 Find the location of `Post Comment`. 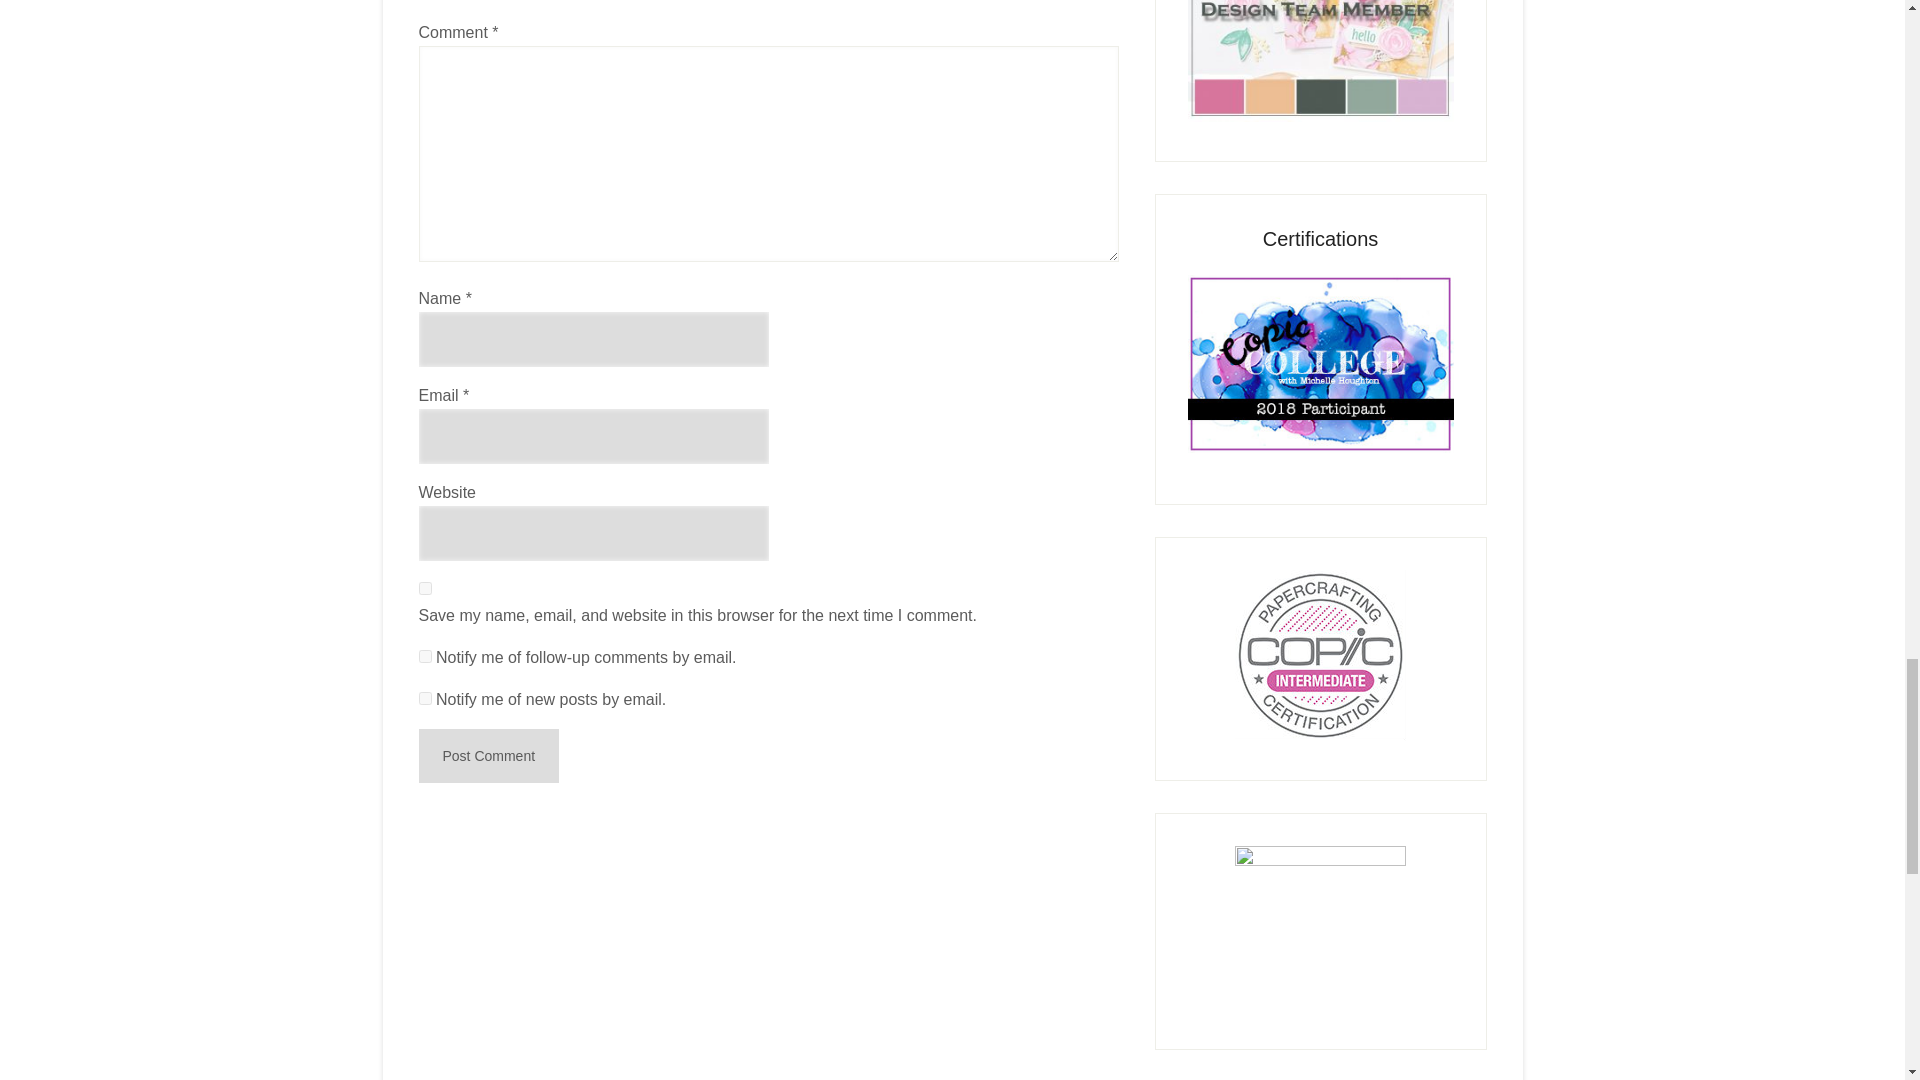

Post Comment is located at coordinates (488, 756).